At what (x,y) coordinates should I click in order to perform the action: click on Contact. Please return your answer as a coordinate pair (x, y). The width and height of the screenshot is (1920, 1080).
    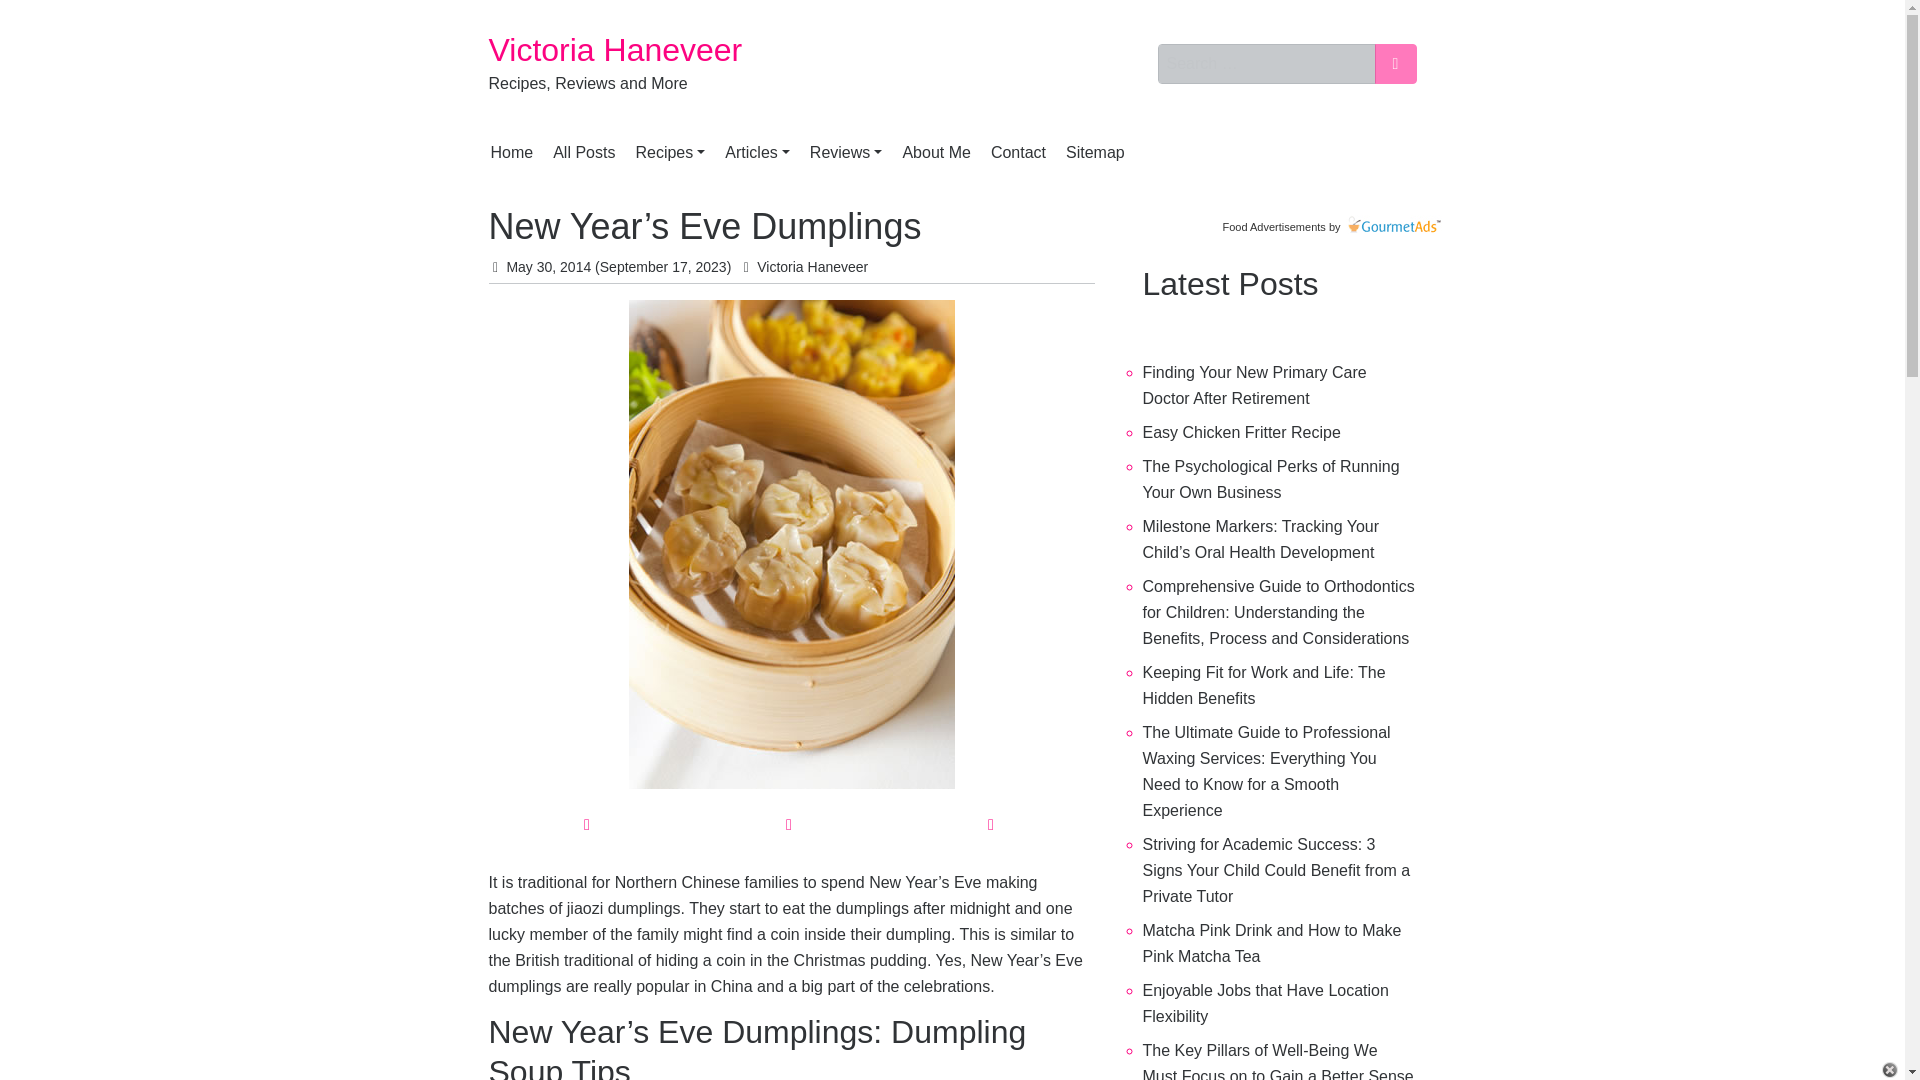
    Looking at the image, I should click on (1018, 152).